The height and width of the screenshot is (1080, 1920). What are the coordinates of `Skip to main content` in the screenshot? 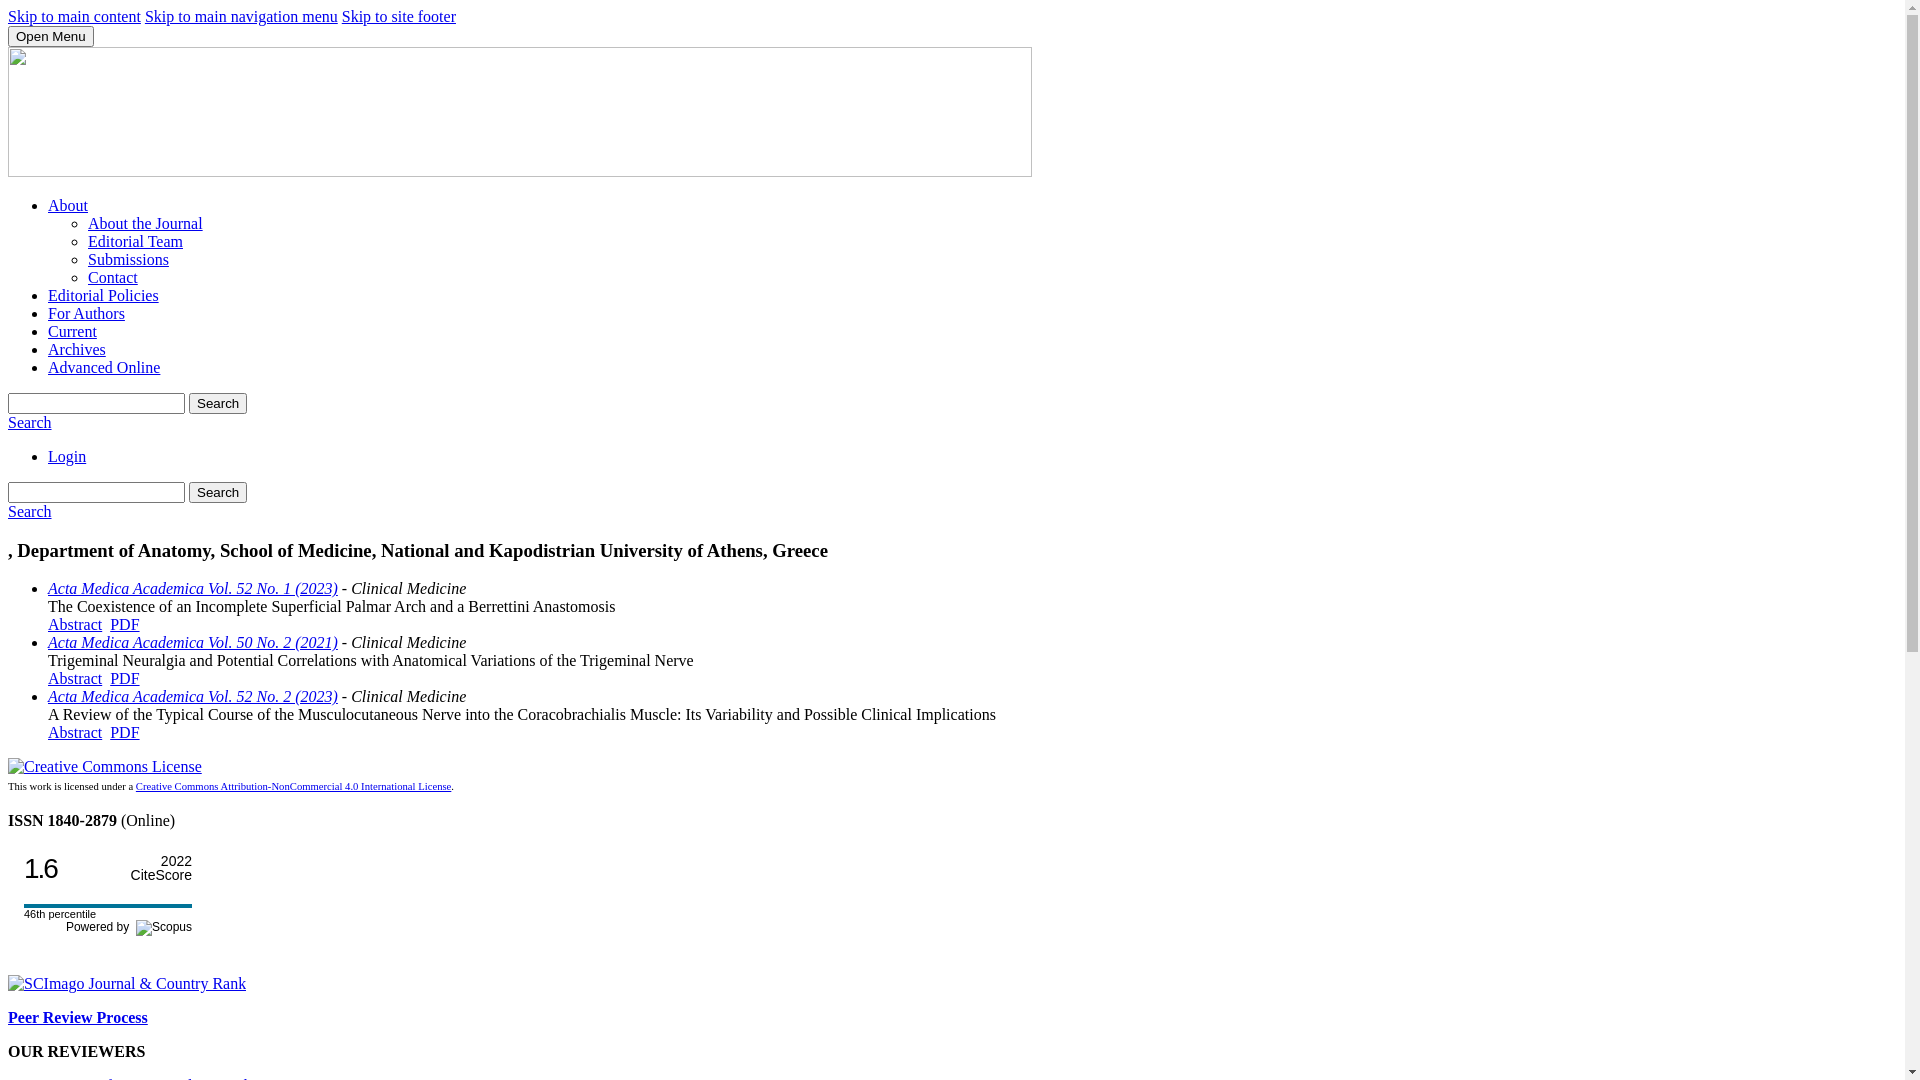 It's located at (74, 16).